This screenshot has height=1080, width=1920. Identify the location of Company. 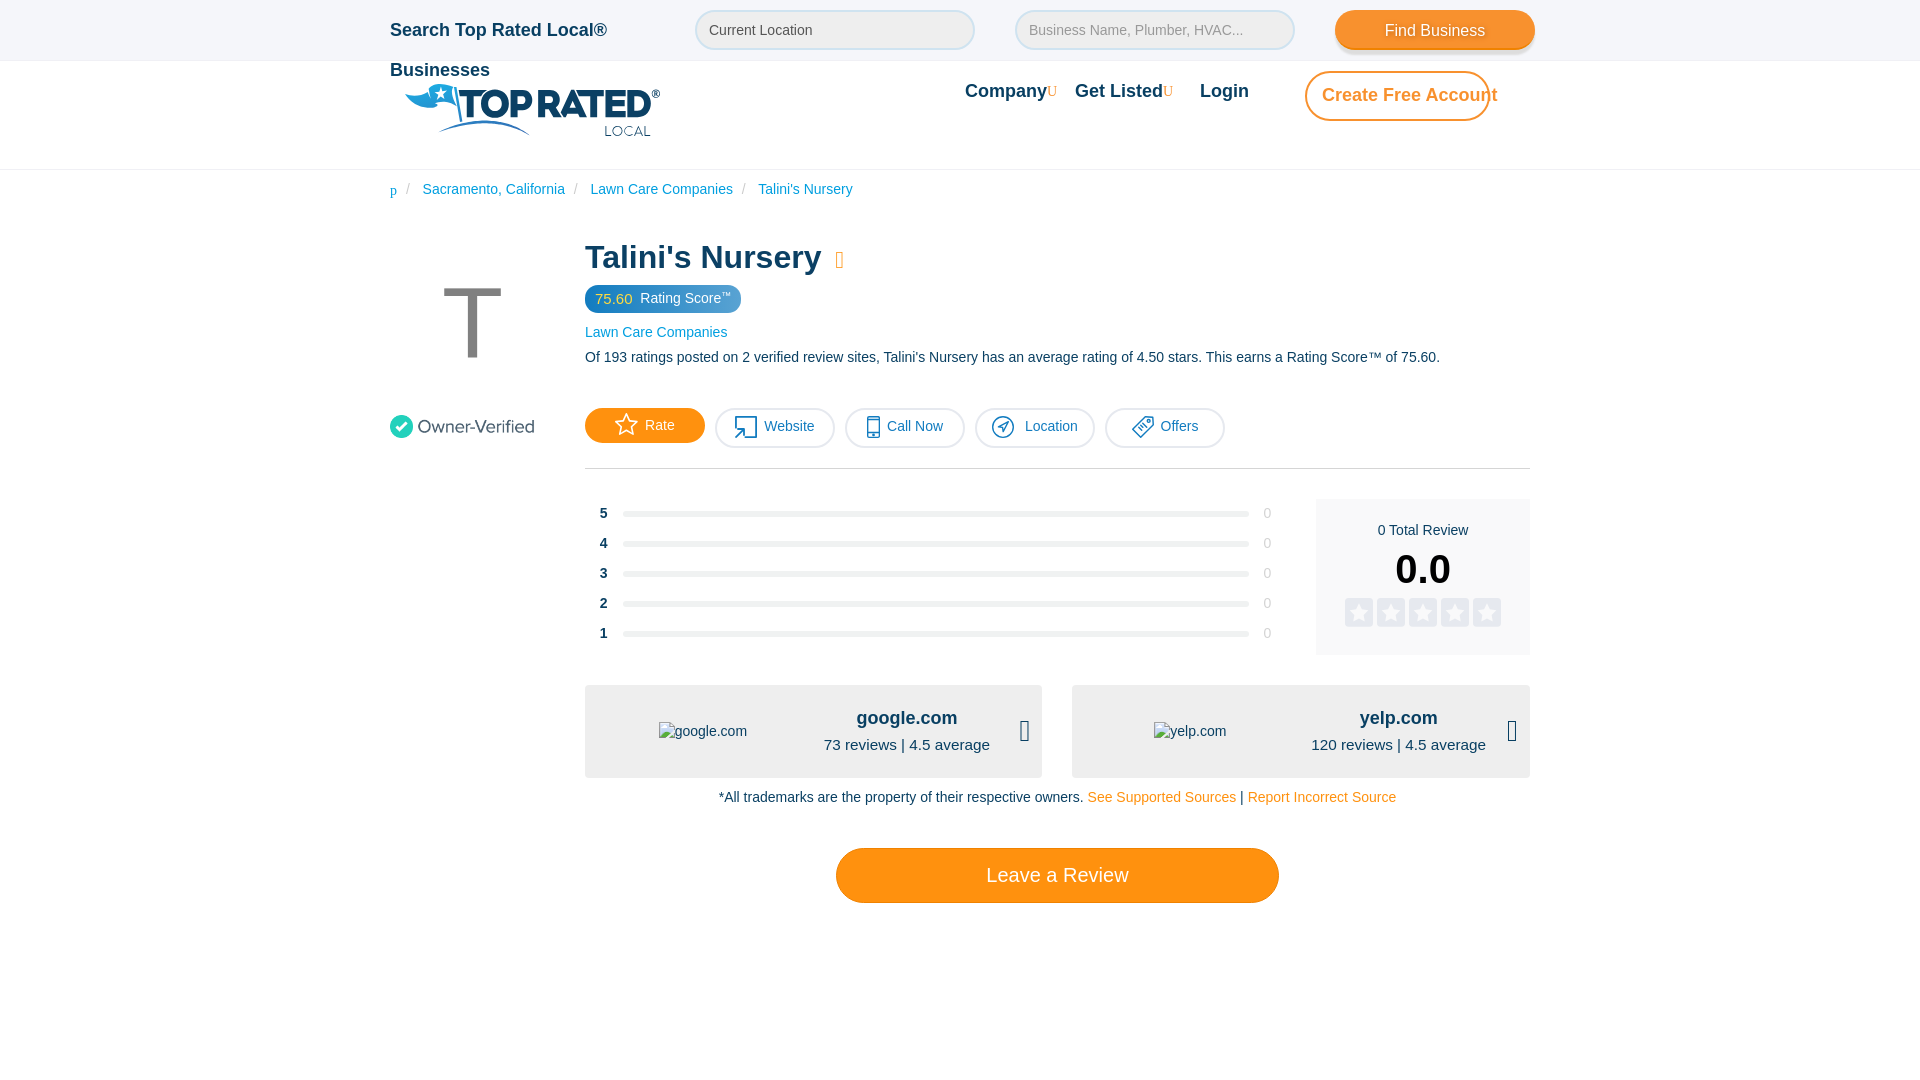
(1011, 90).